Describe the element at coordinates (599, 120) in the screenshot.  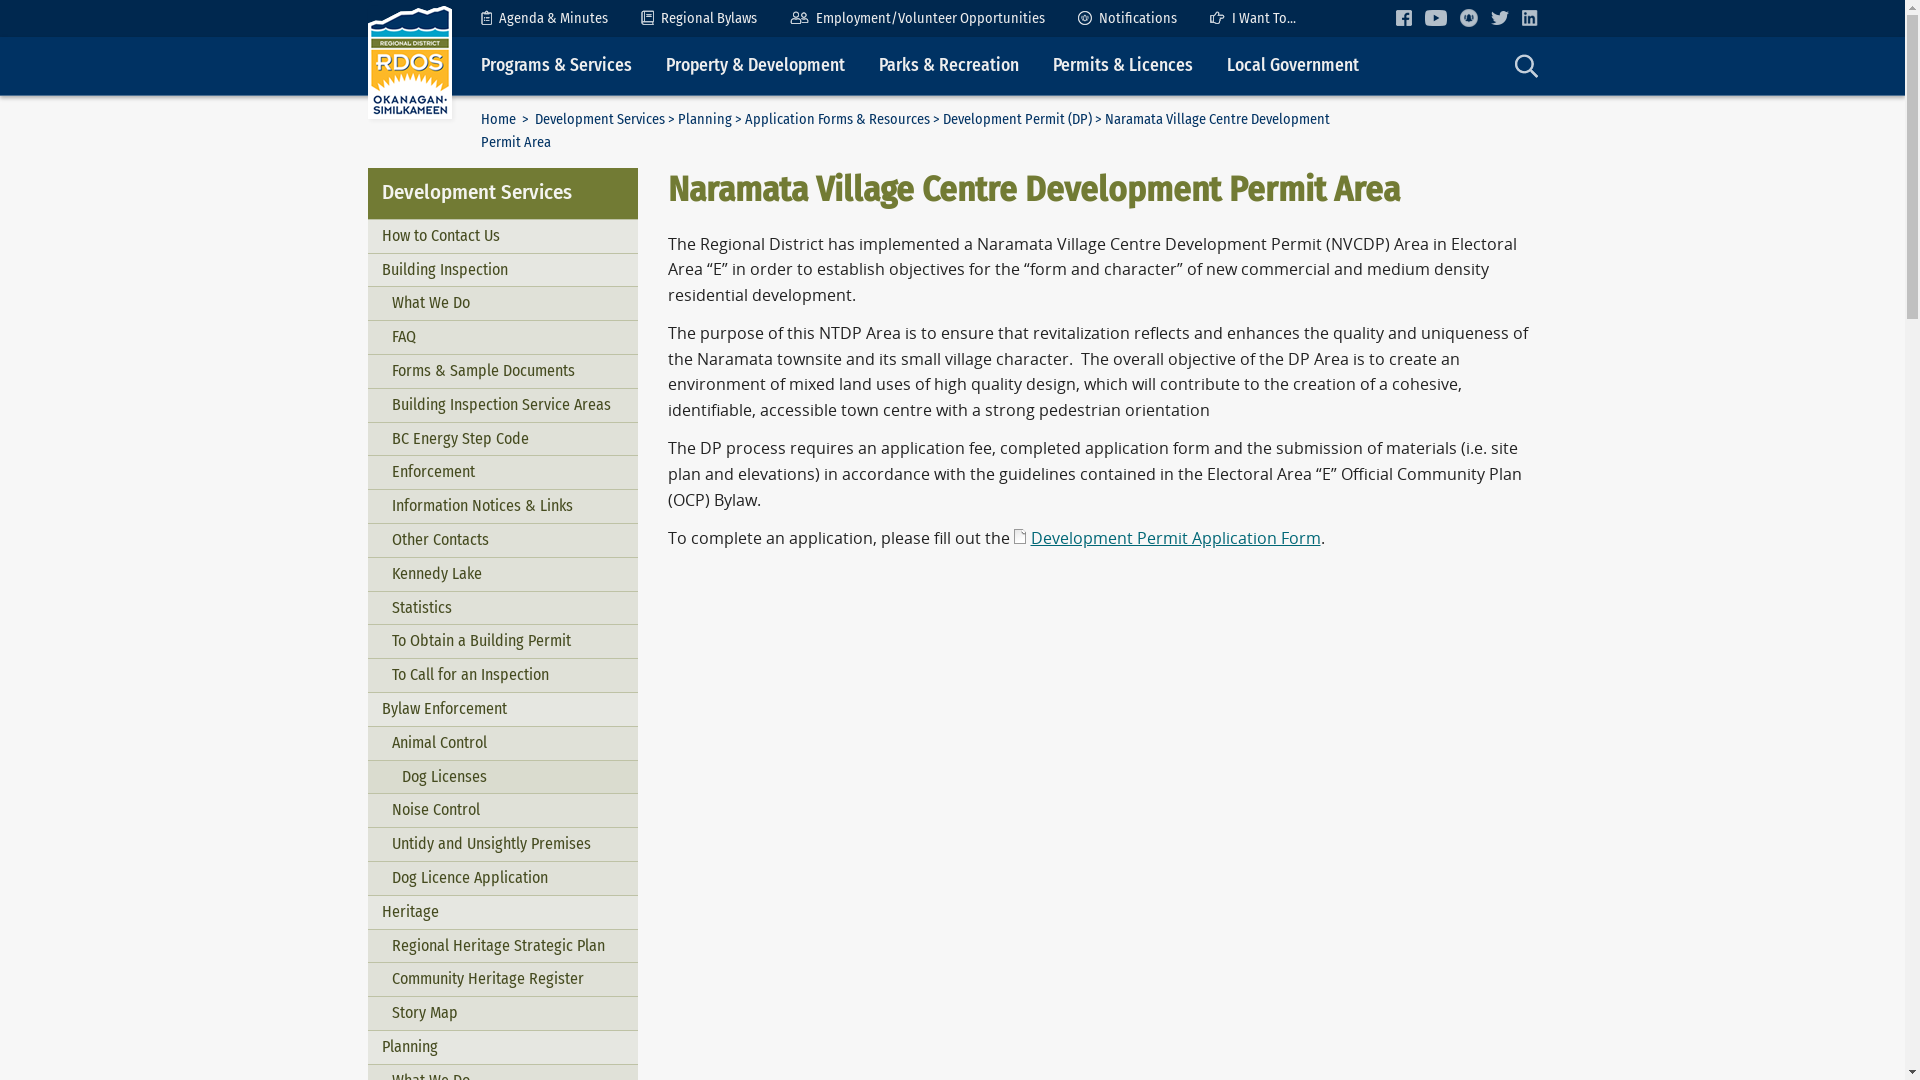
I see `Development Services` at that location.